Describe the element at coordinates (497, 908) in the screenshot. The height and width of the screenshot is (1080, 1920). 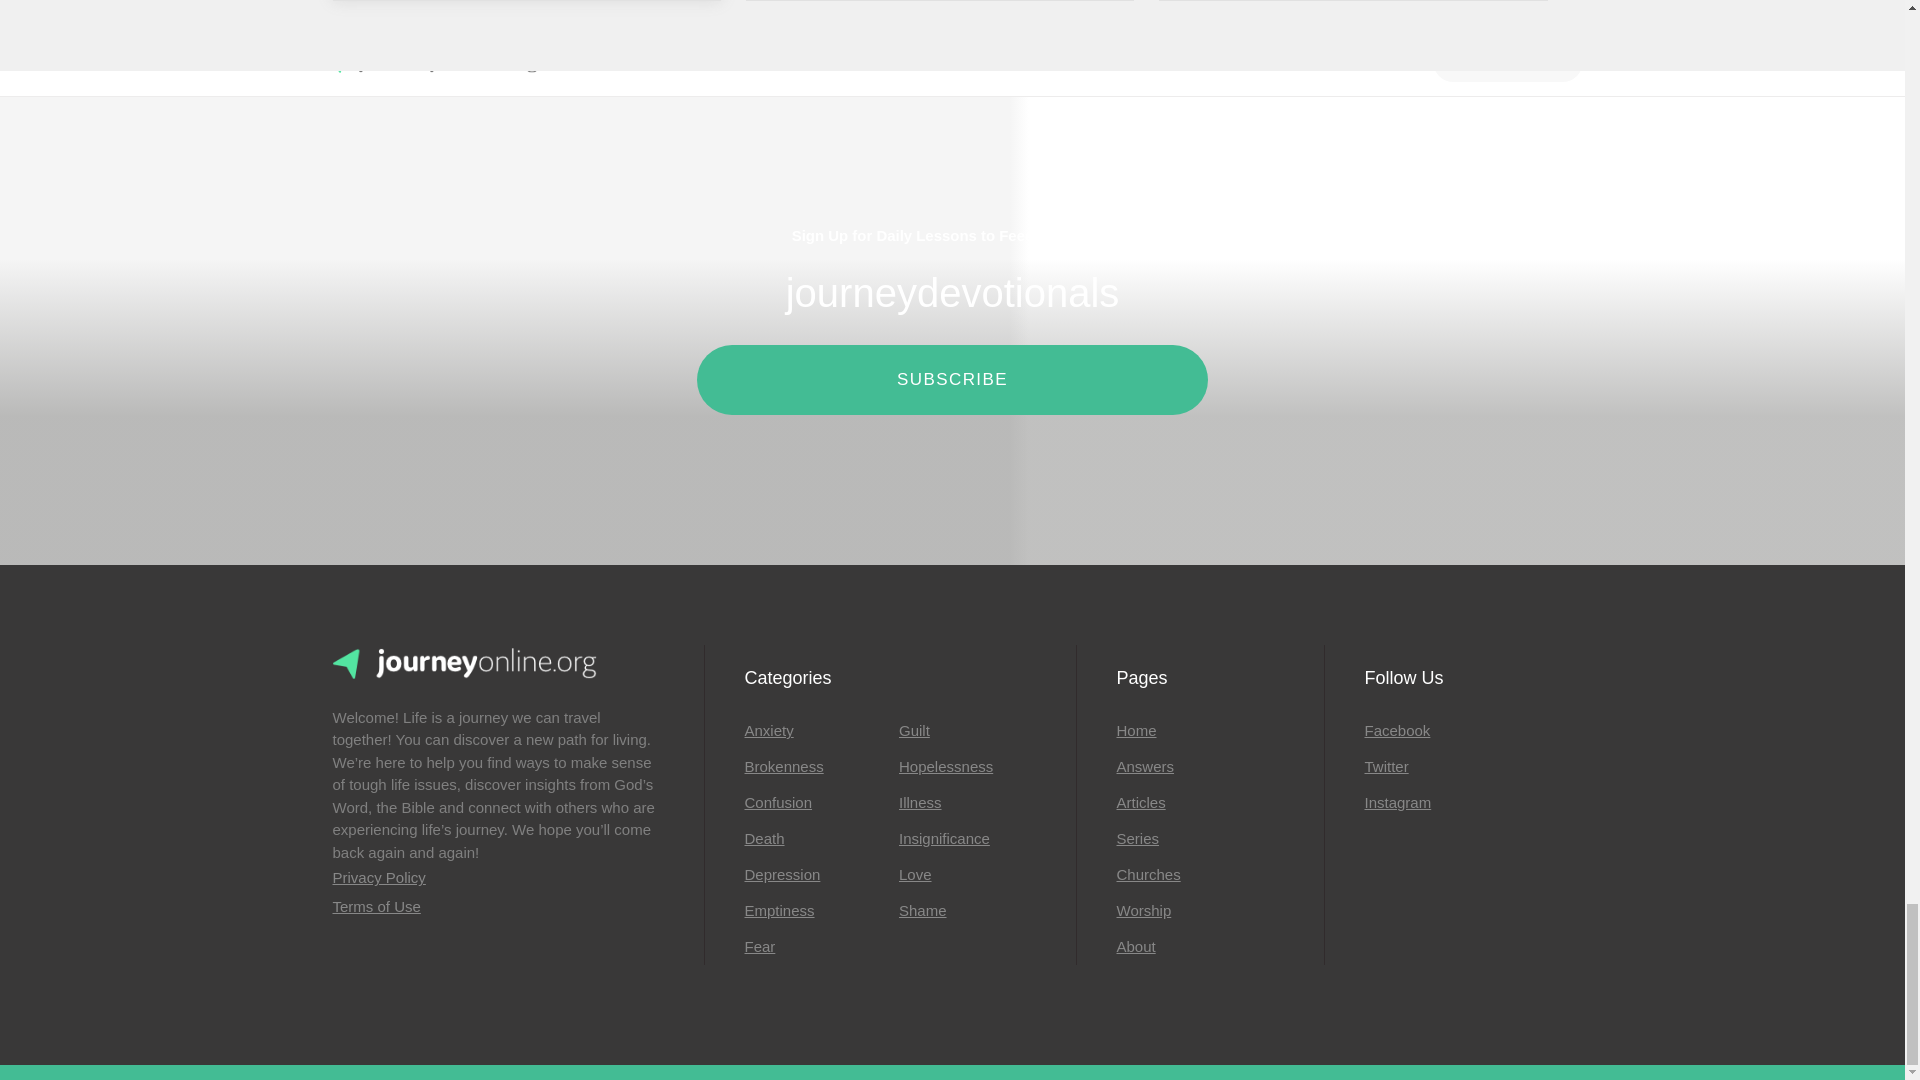
I see `Terms of Use` at that location.